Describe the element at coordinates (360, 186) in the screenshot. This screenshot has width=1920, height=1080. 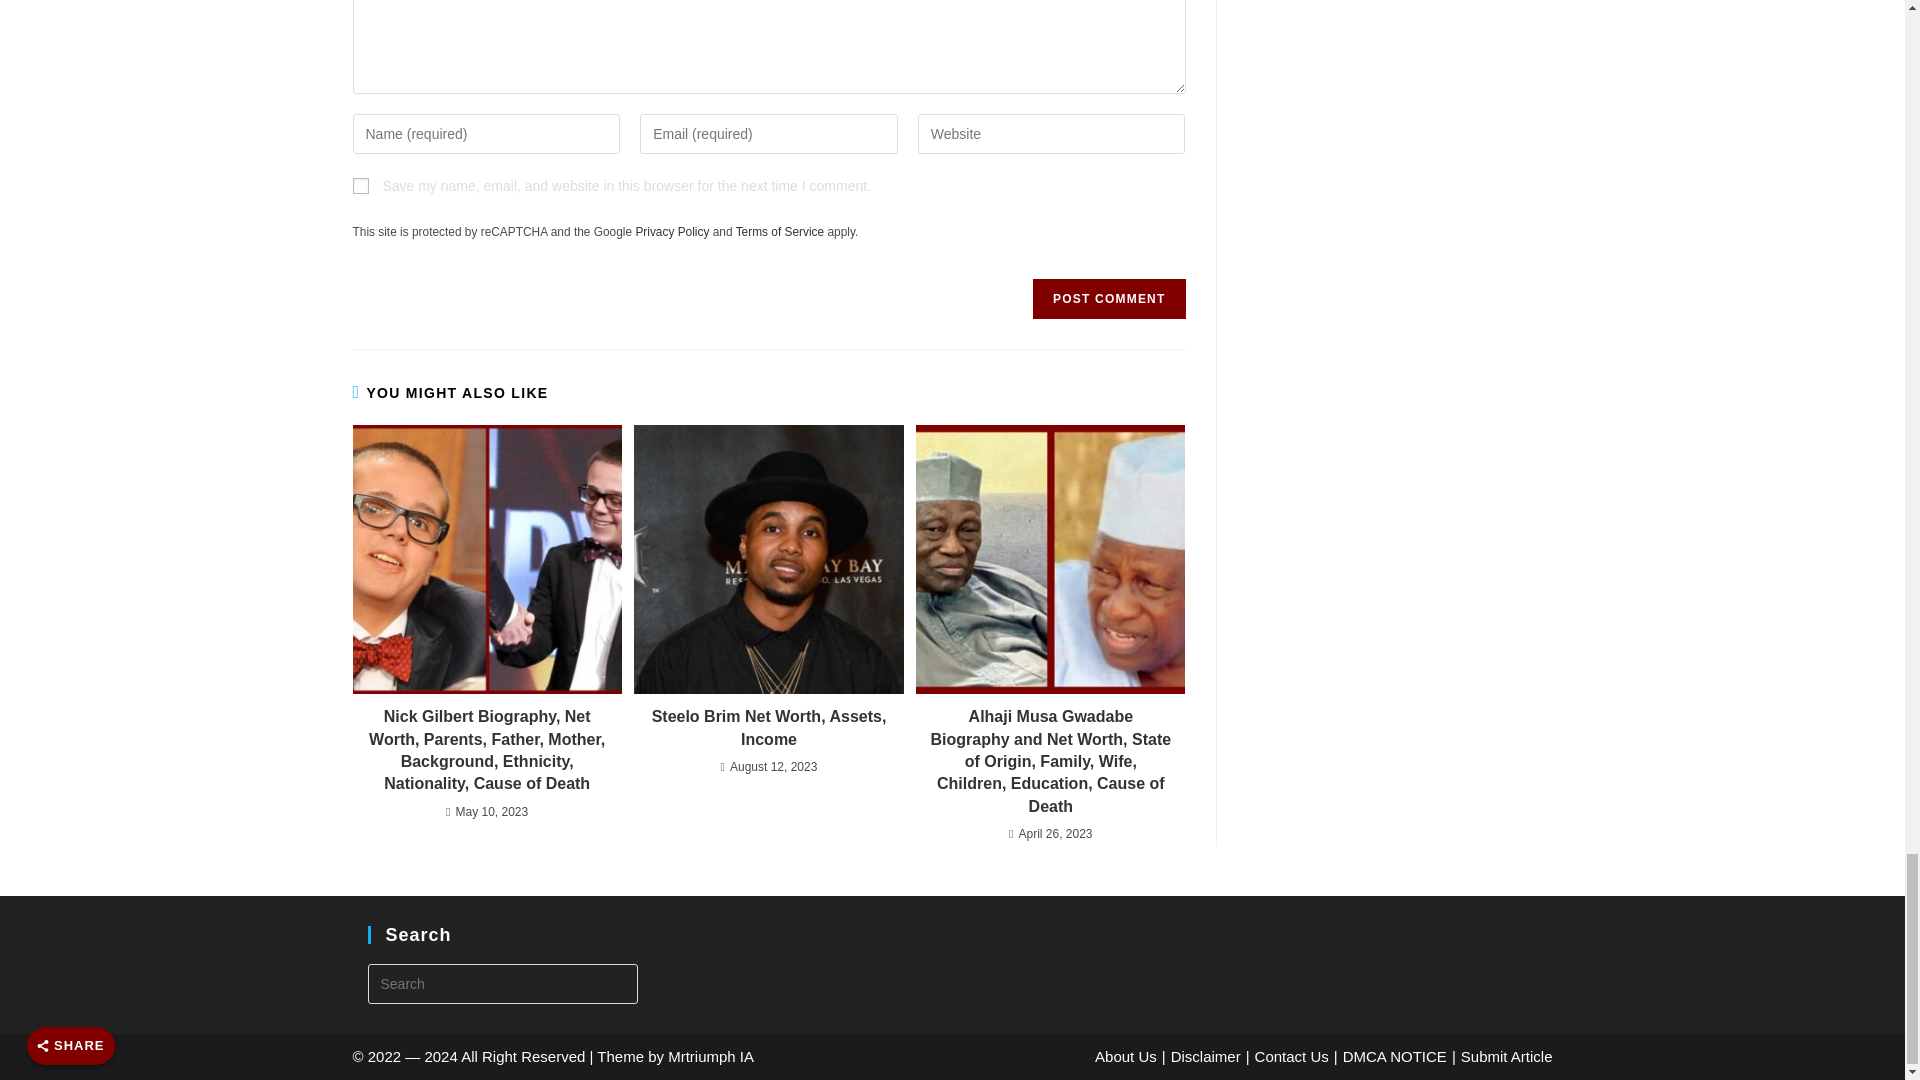
I see `yes` at that location.